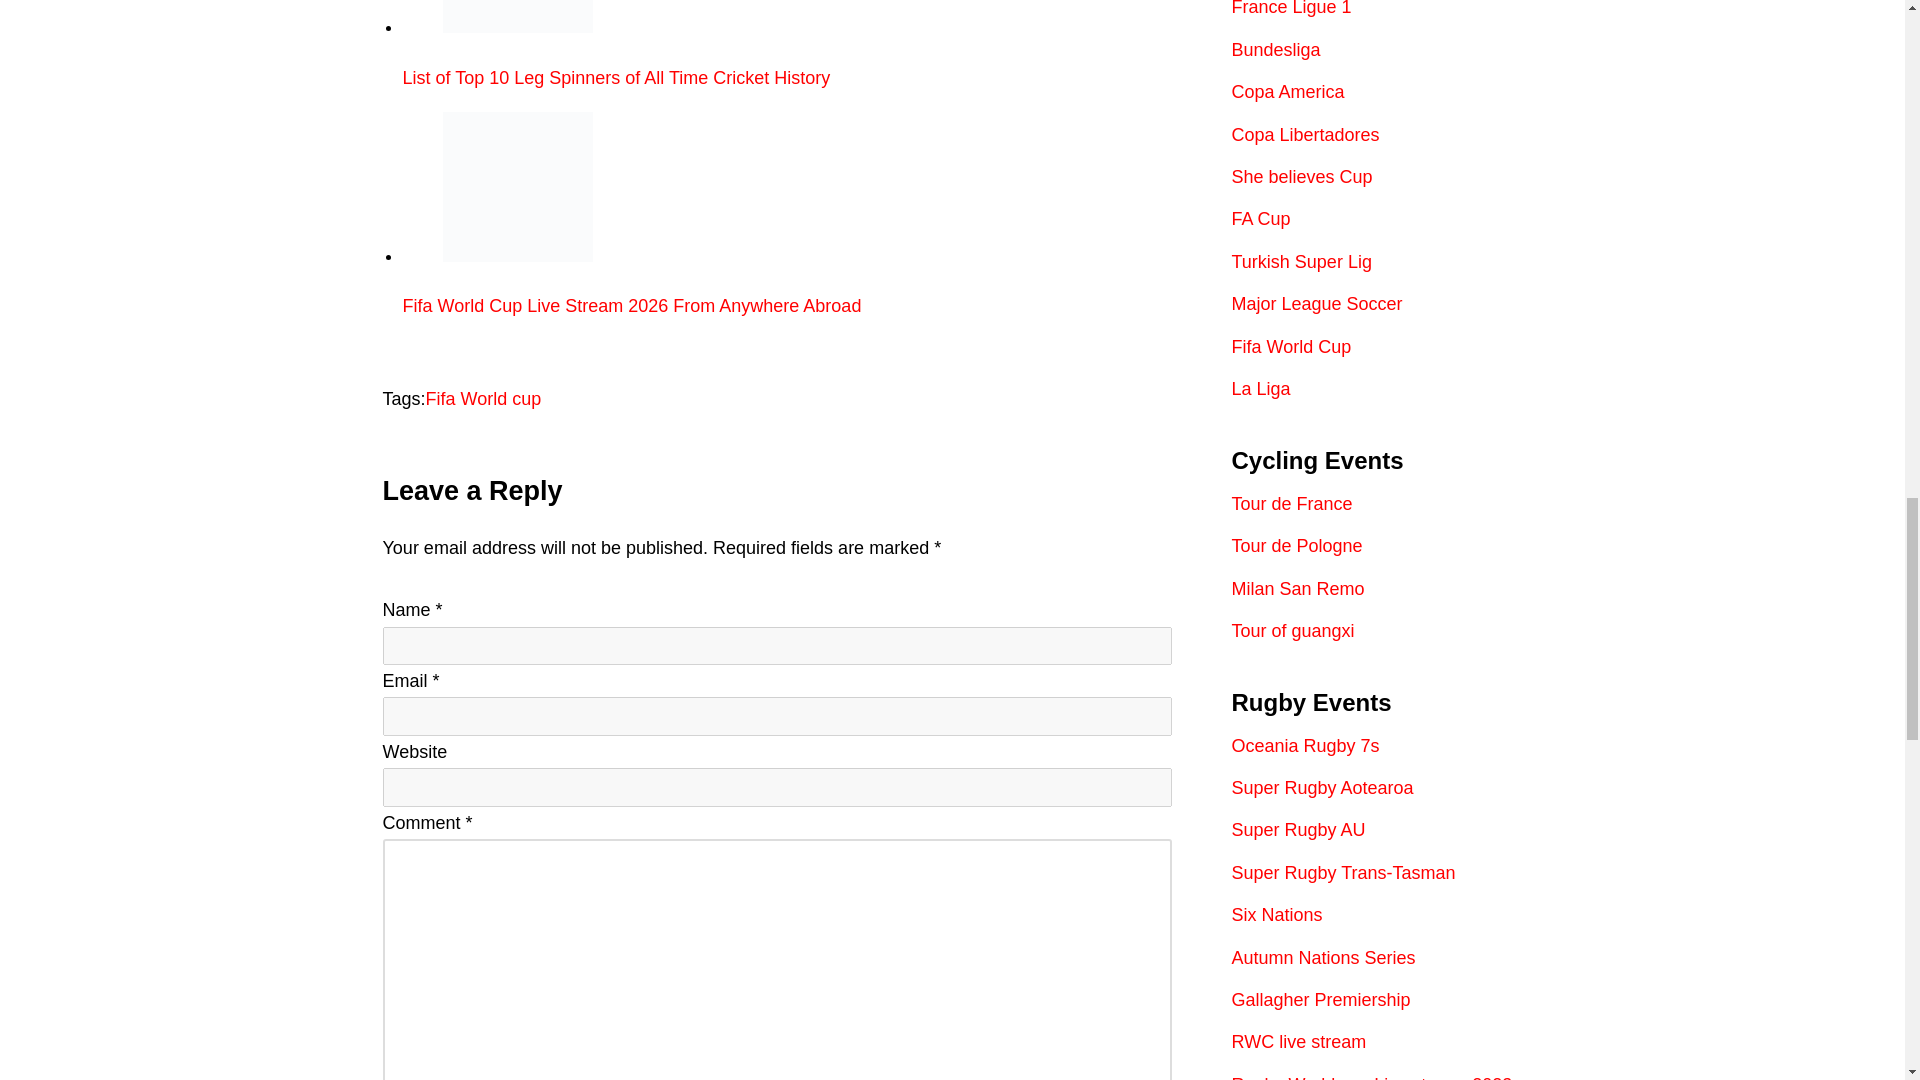 This screenshot has width=1920, height=1080. What do you see at coordinates (484, 398) in the screenshot?
I see `Fifa World cup` at bounding box center [484, 398].